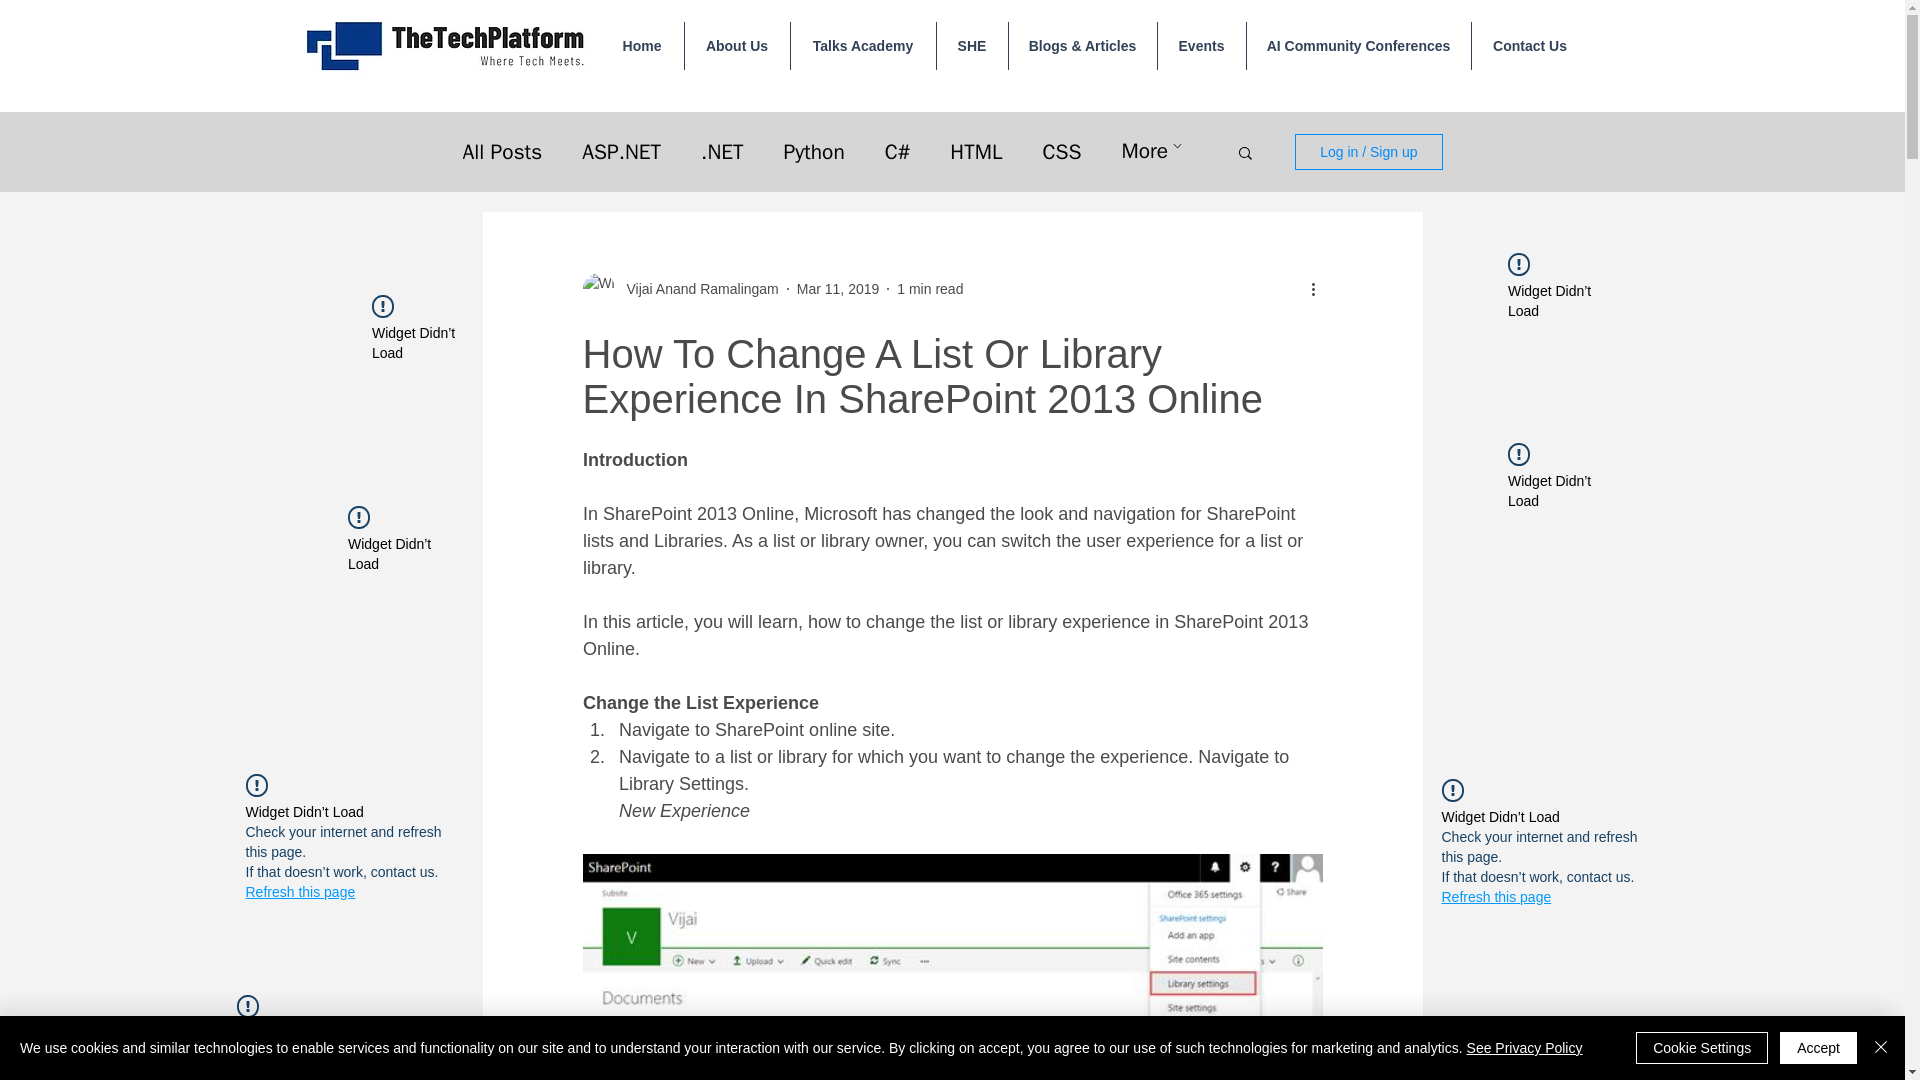  I want to click on Vijai Anand Ramalingam, so click(679, 288).